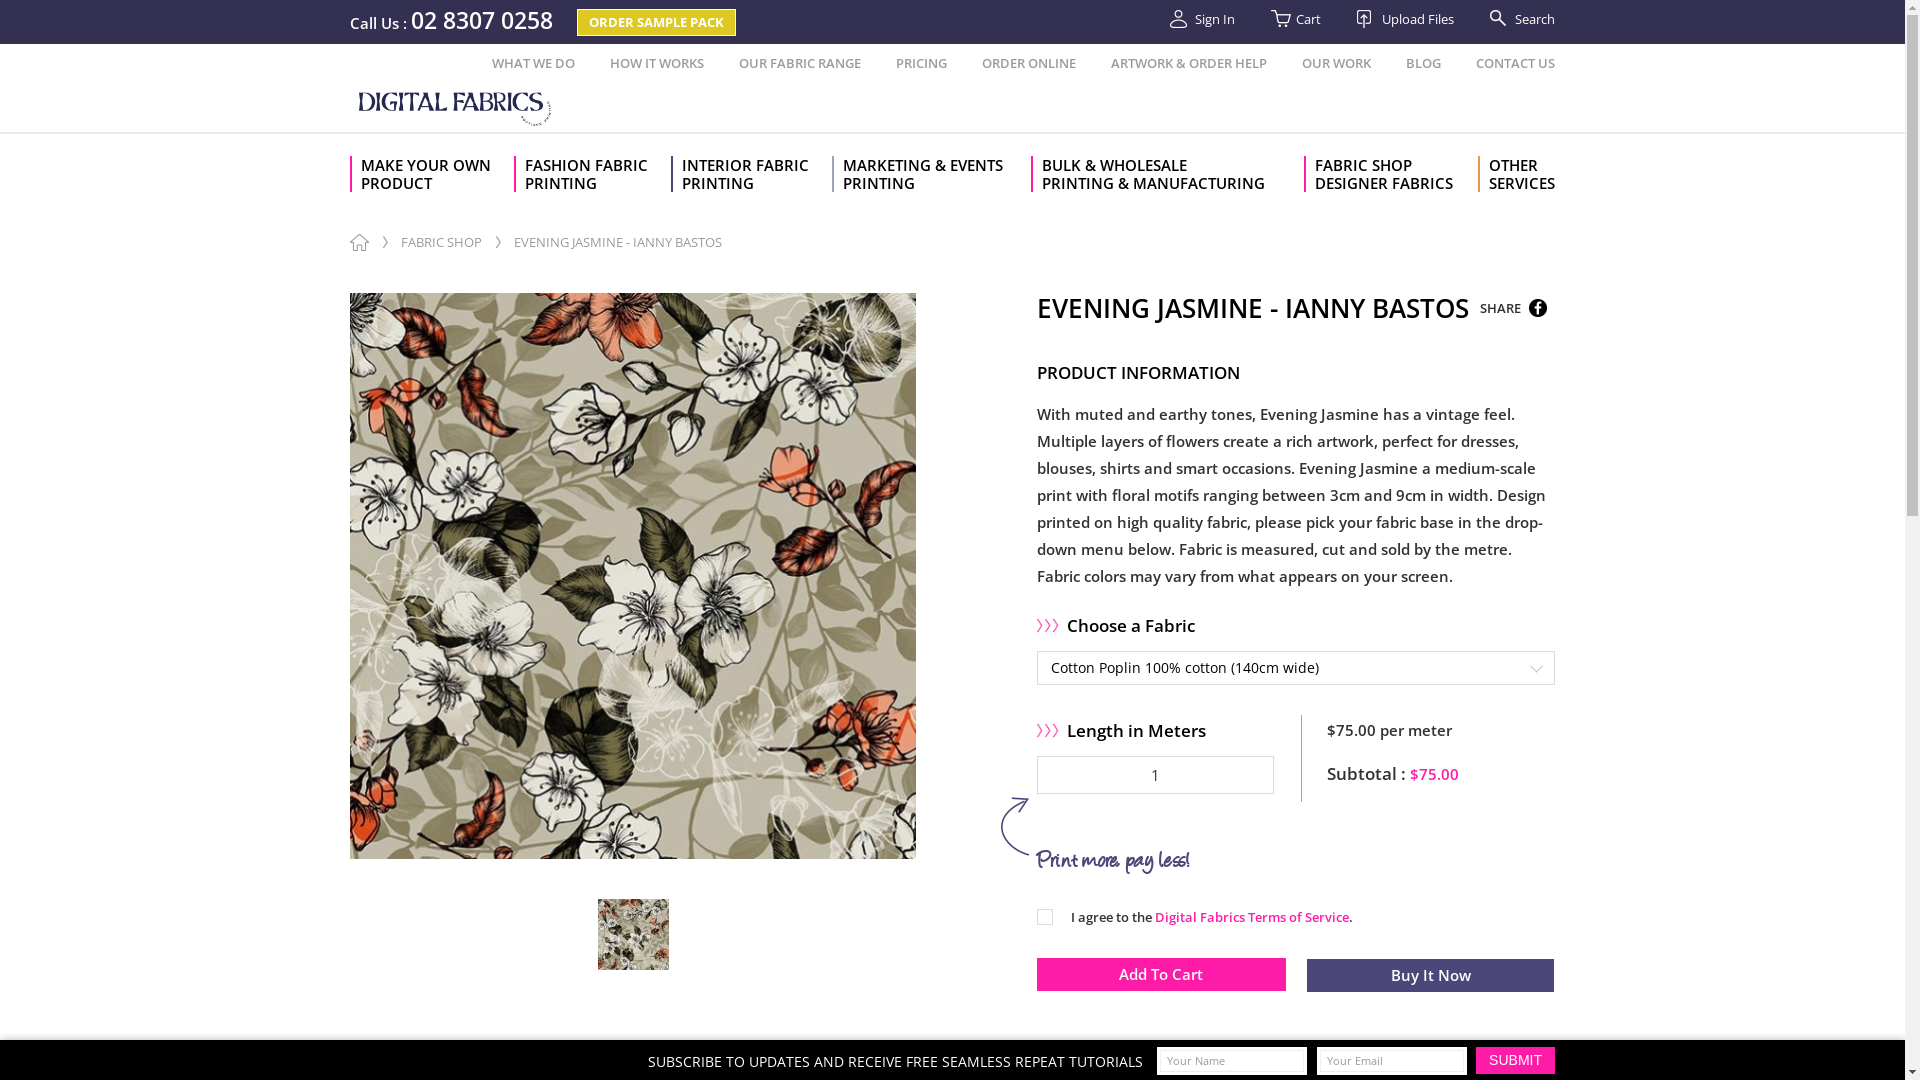 This screenshot has height=1080, width=1920. I want to click on Submit, so click(1516, 1060).